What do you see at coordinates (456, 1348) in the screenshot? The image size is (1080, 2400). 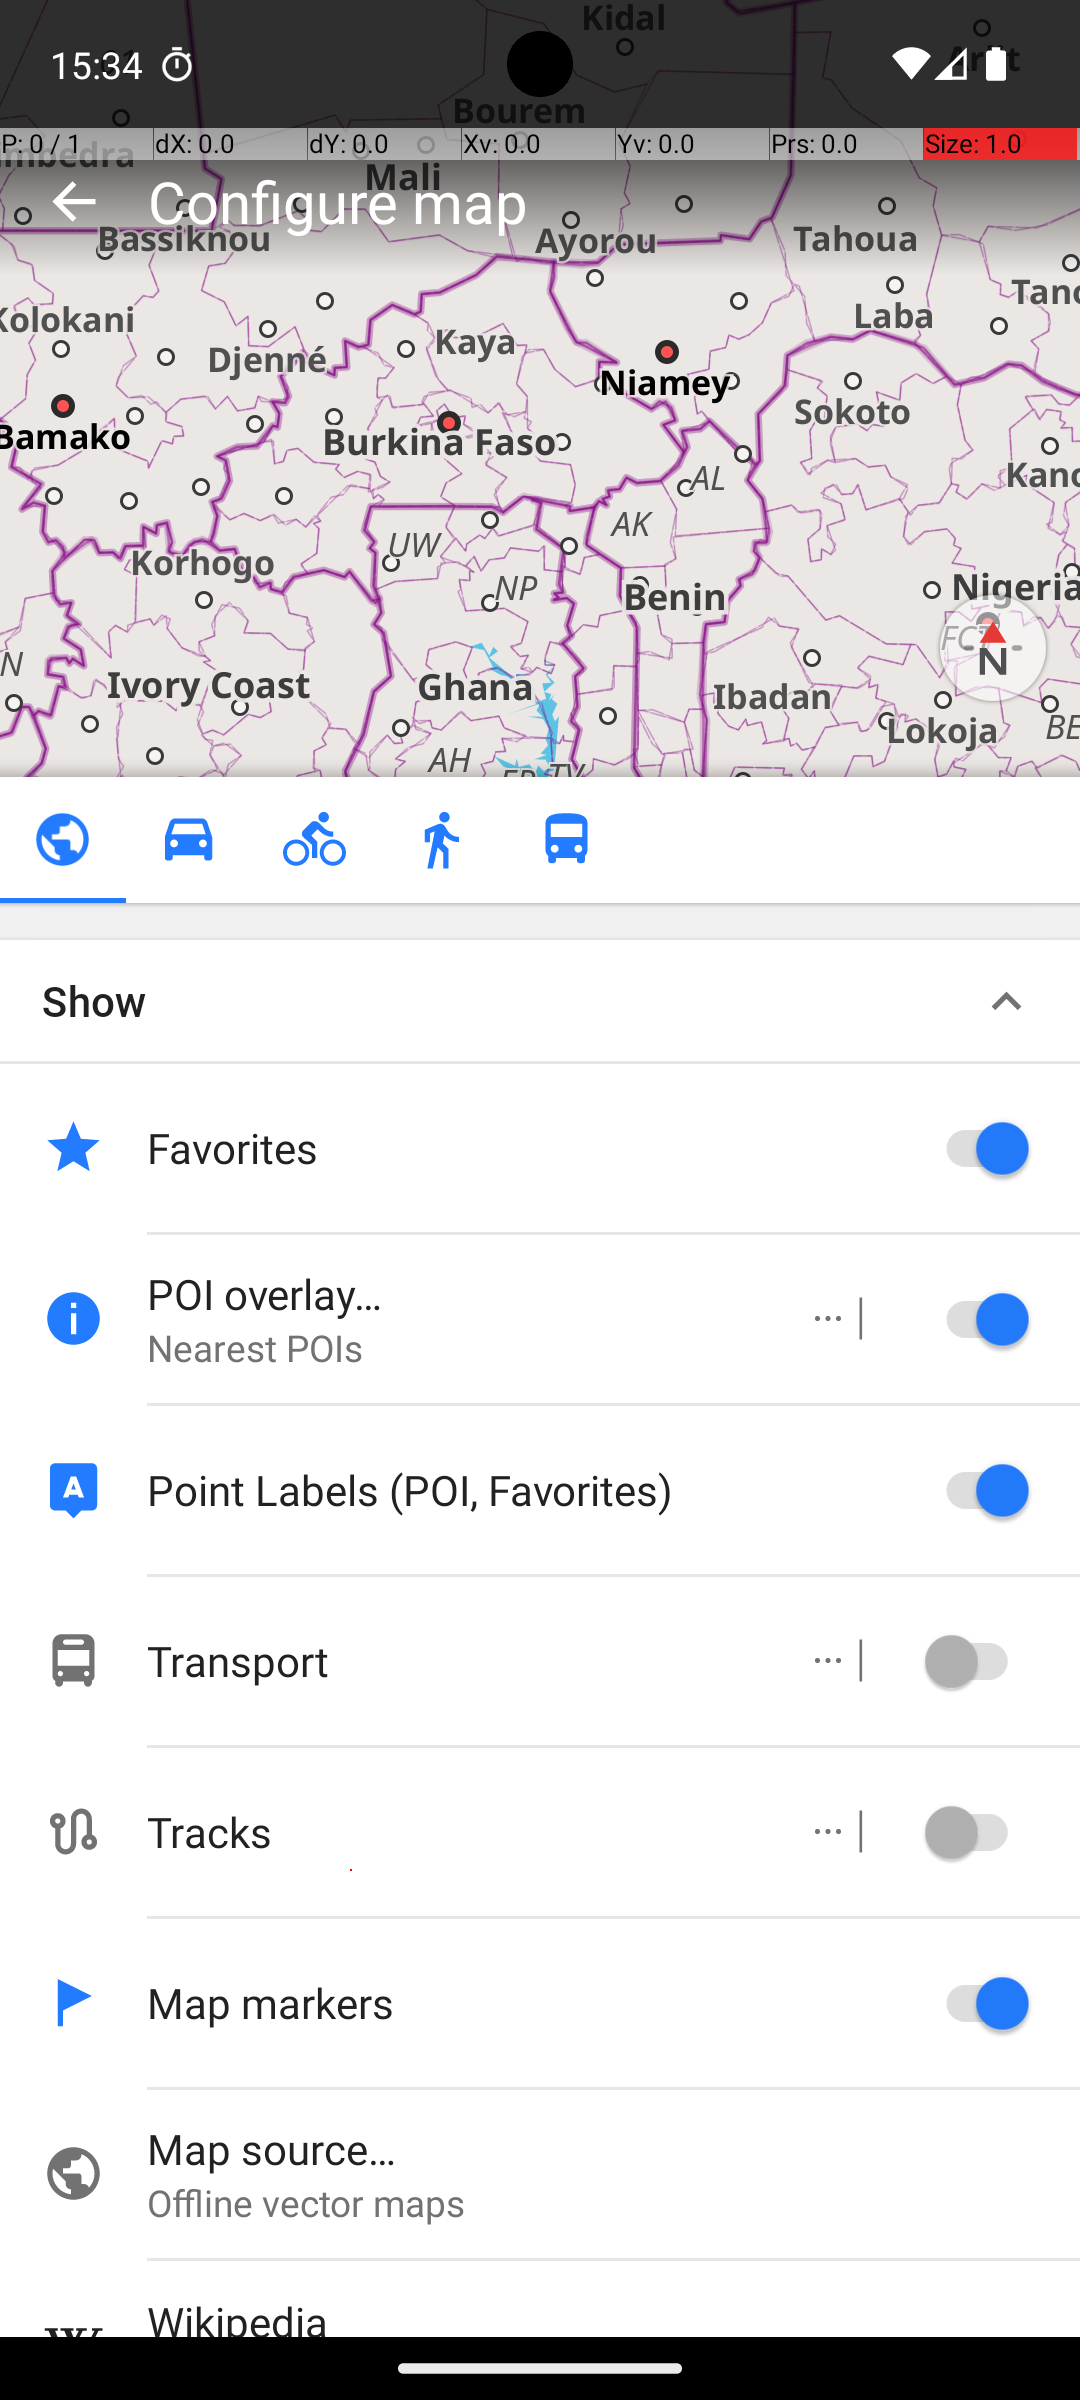 I see `Nearest POIs` at bounding box center [456, 1348].